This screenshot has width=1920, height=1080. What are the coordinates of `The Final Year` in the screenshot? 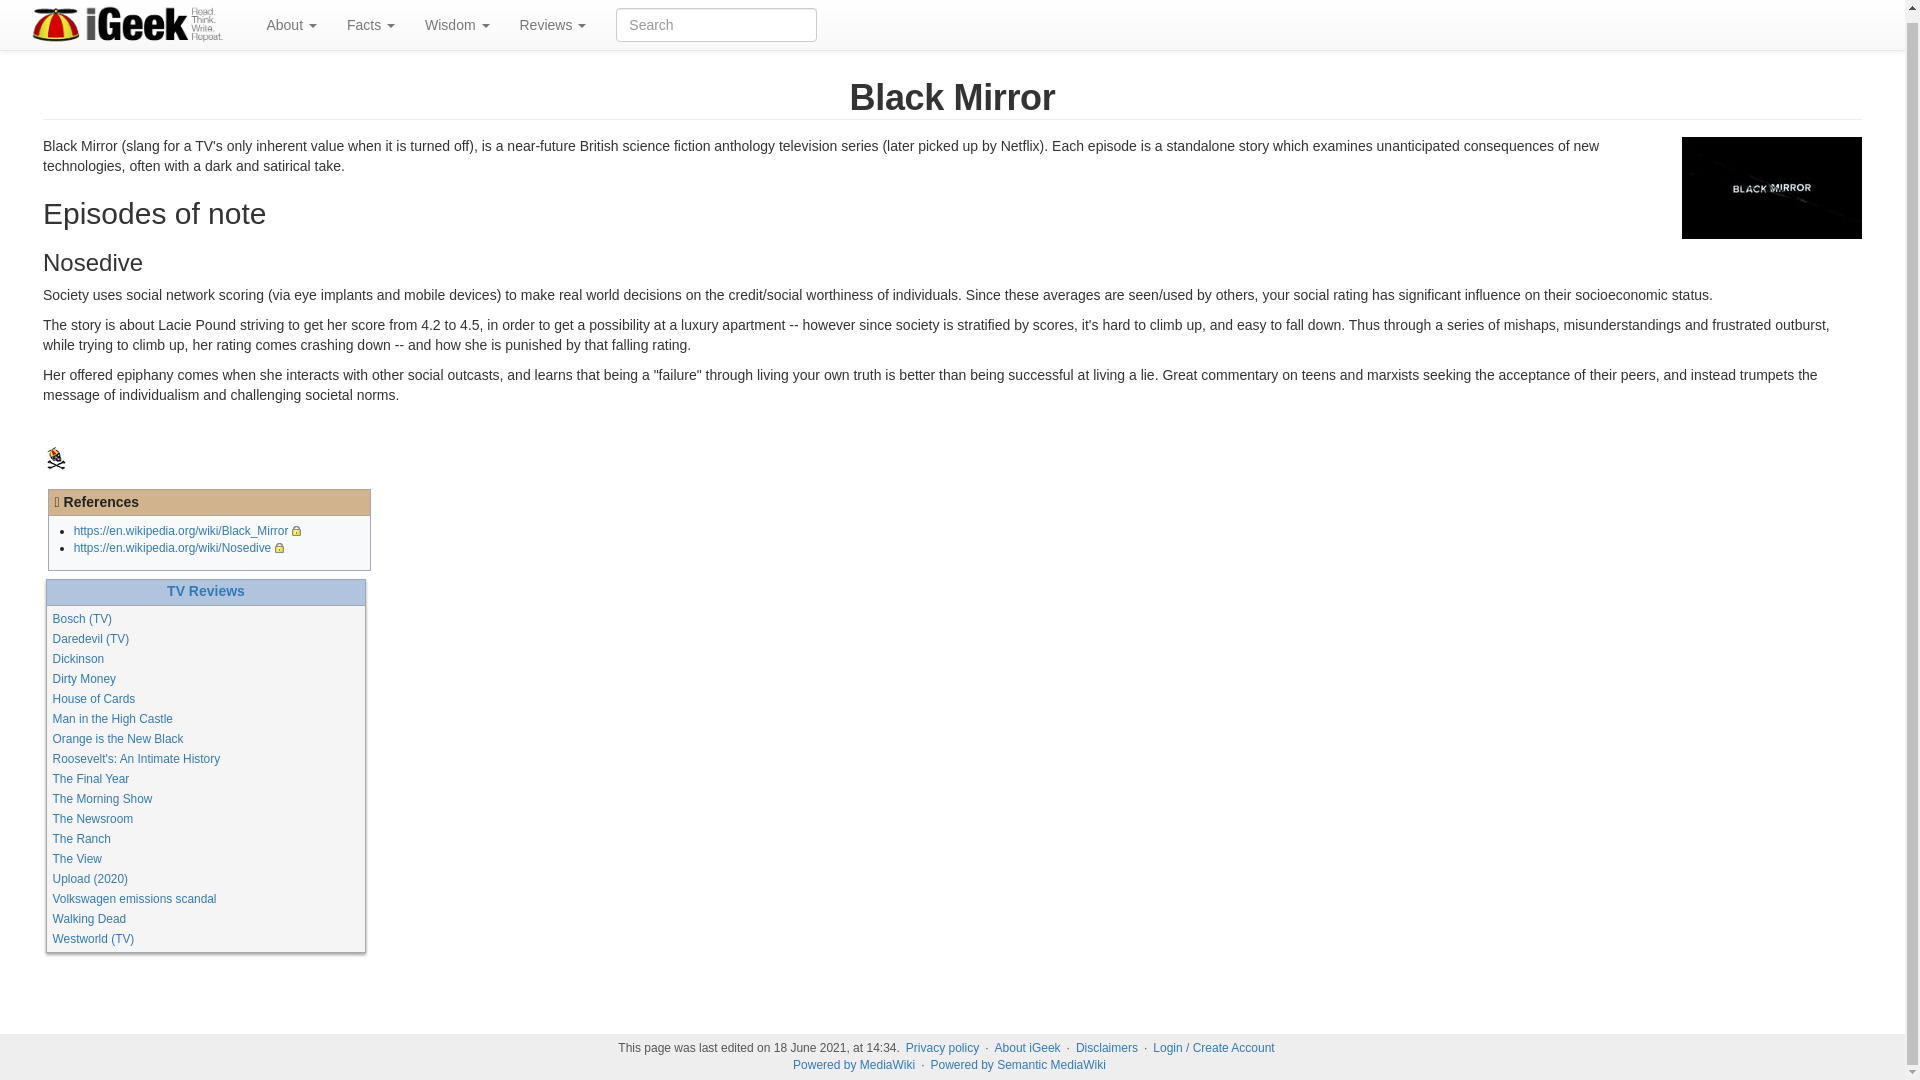 It's located at (92, 779).